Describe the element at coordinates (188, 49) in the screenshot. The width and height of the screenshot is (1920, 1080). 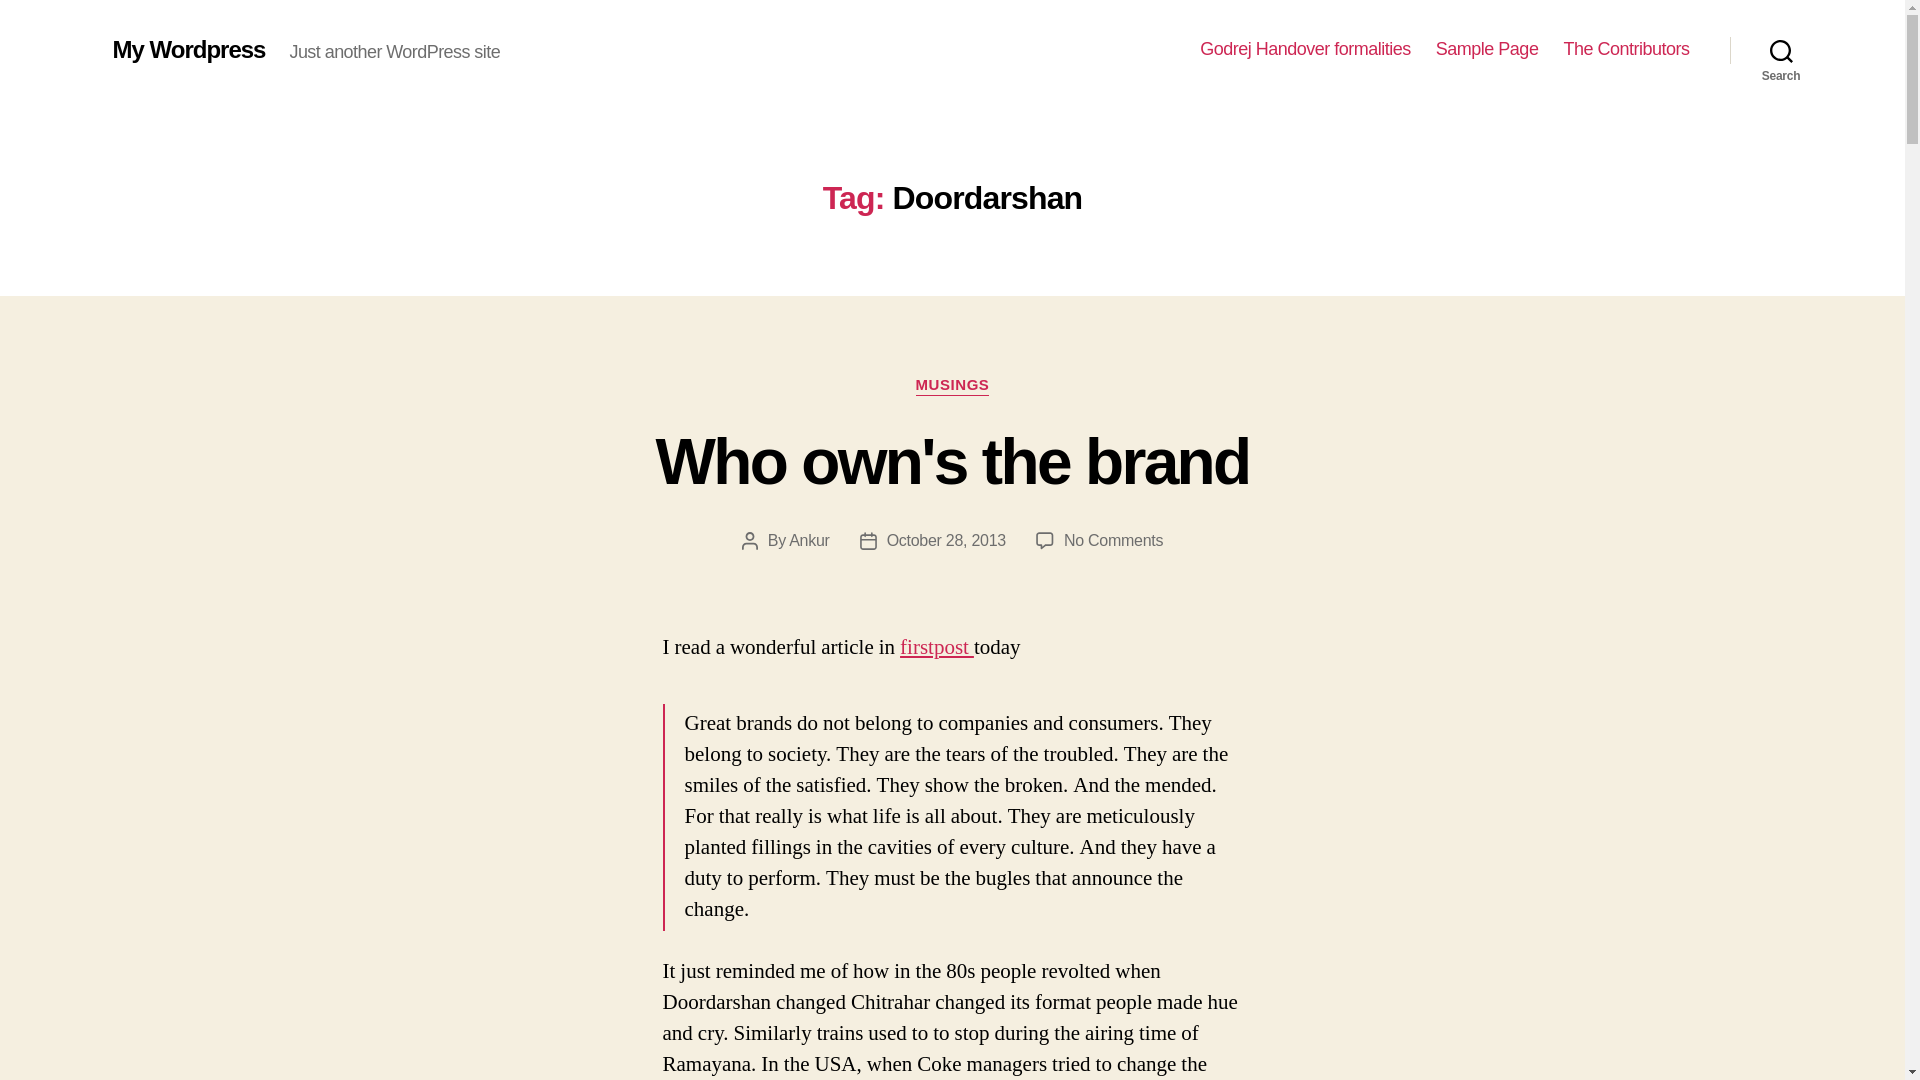
I see `The Contributors` at that location.